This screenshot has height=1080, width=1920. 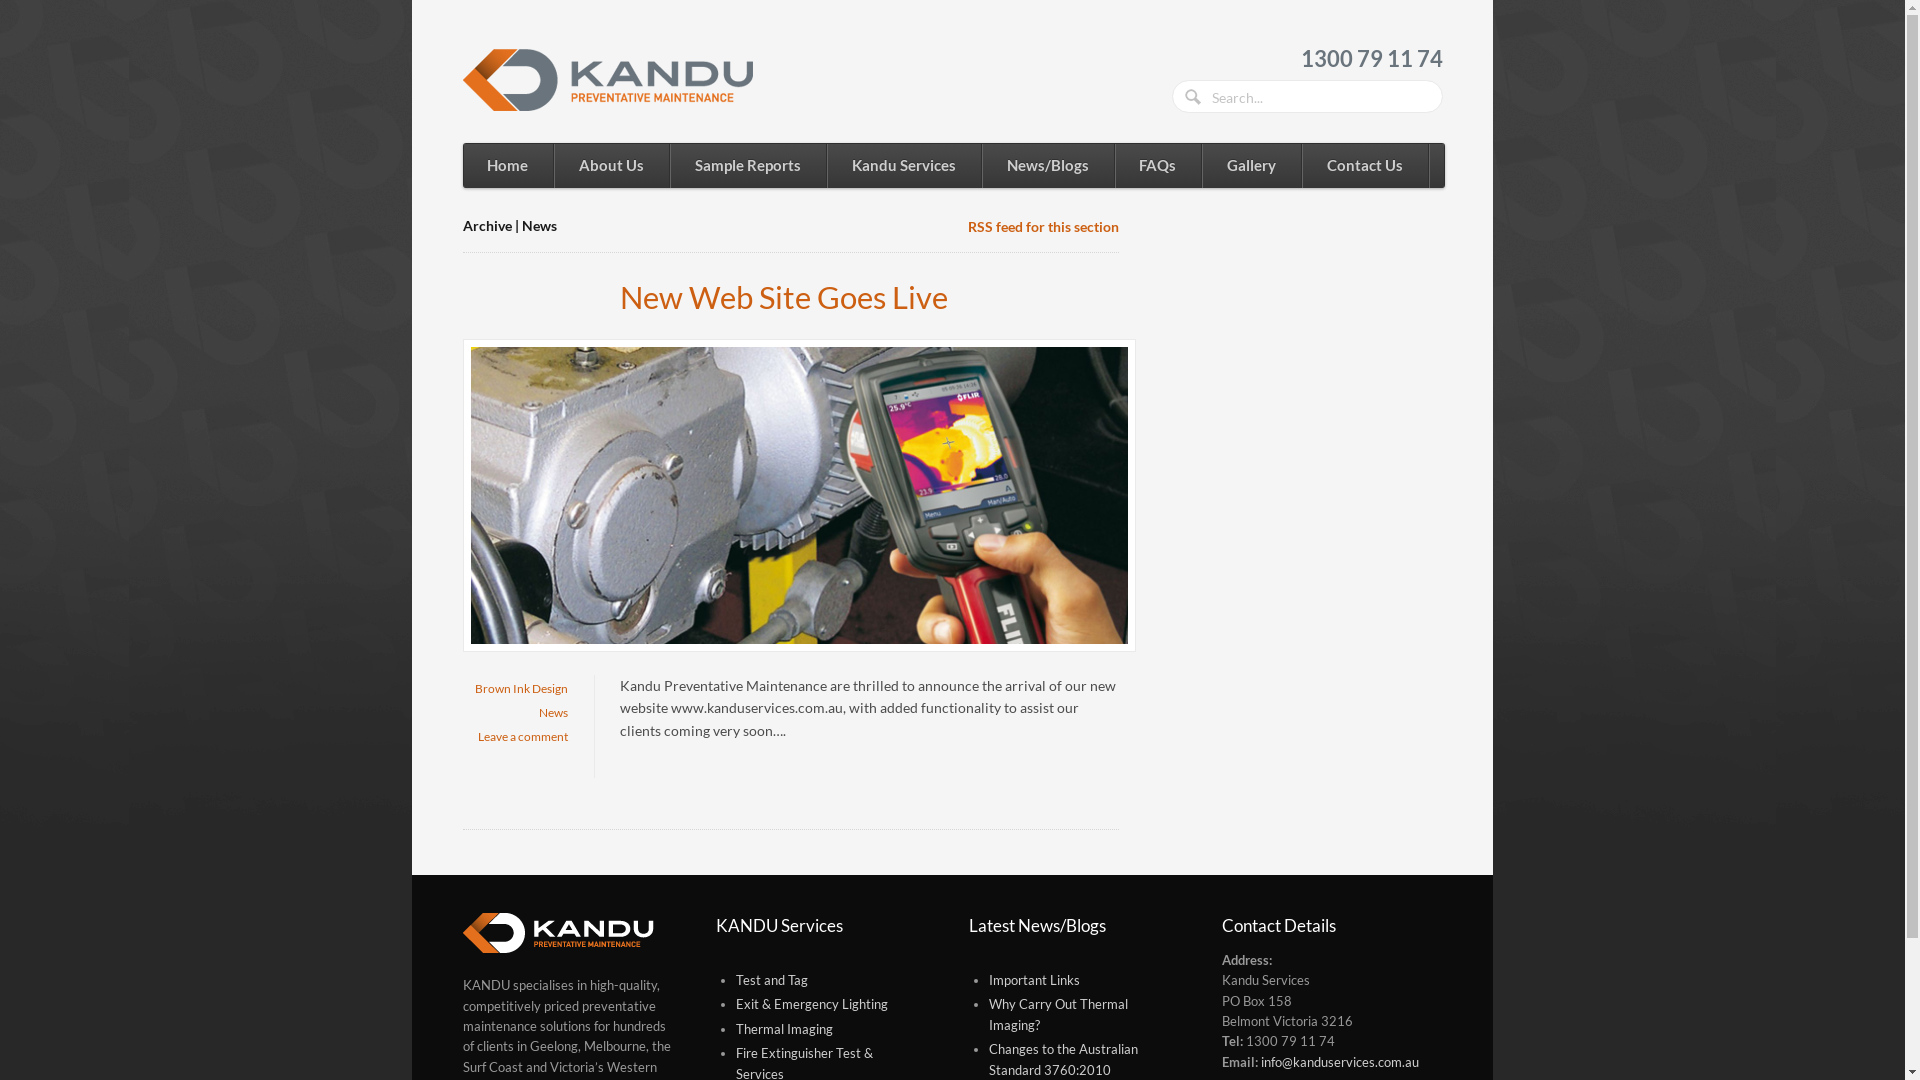 I want to click on RSS feed for this section, so click(x=1044, y=226).